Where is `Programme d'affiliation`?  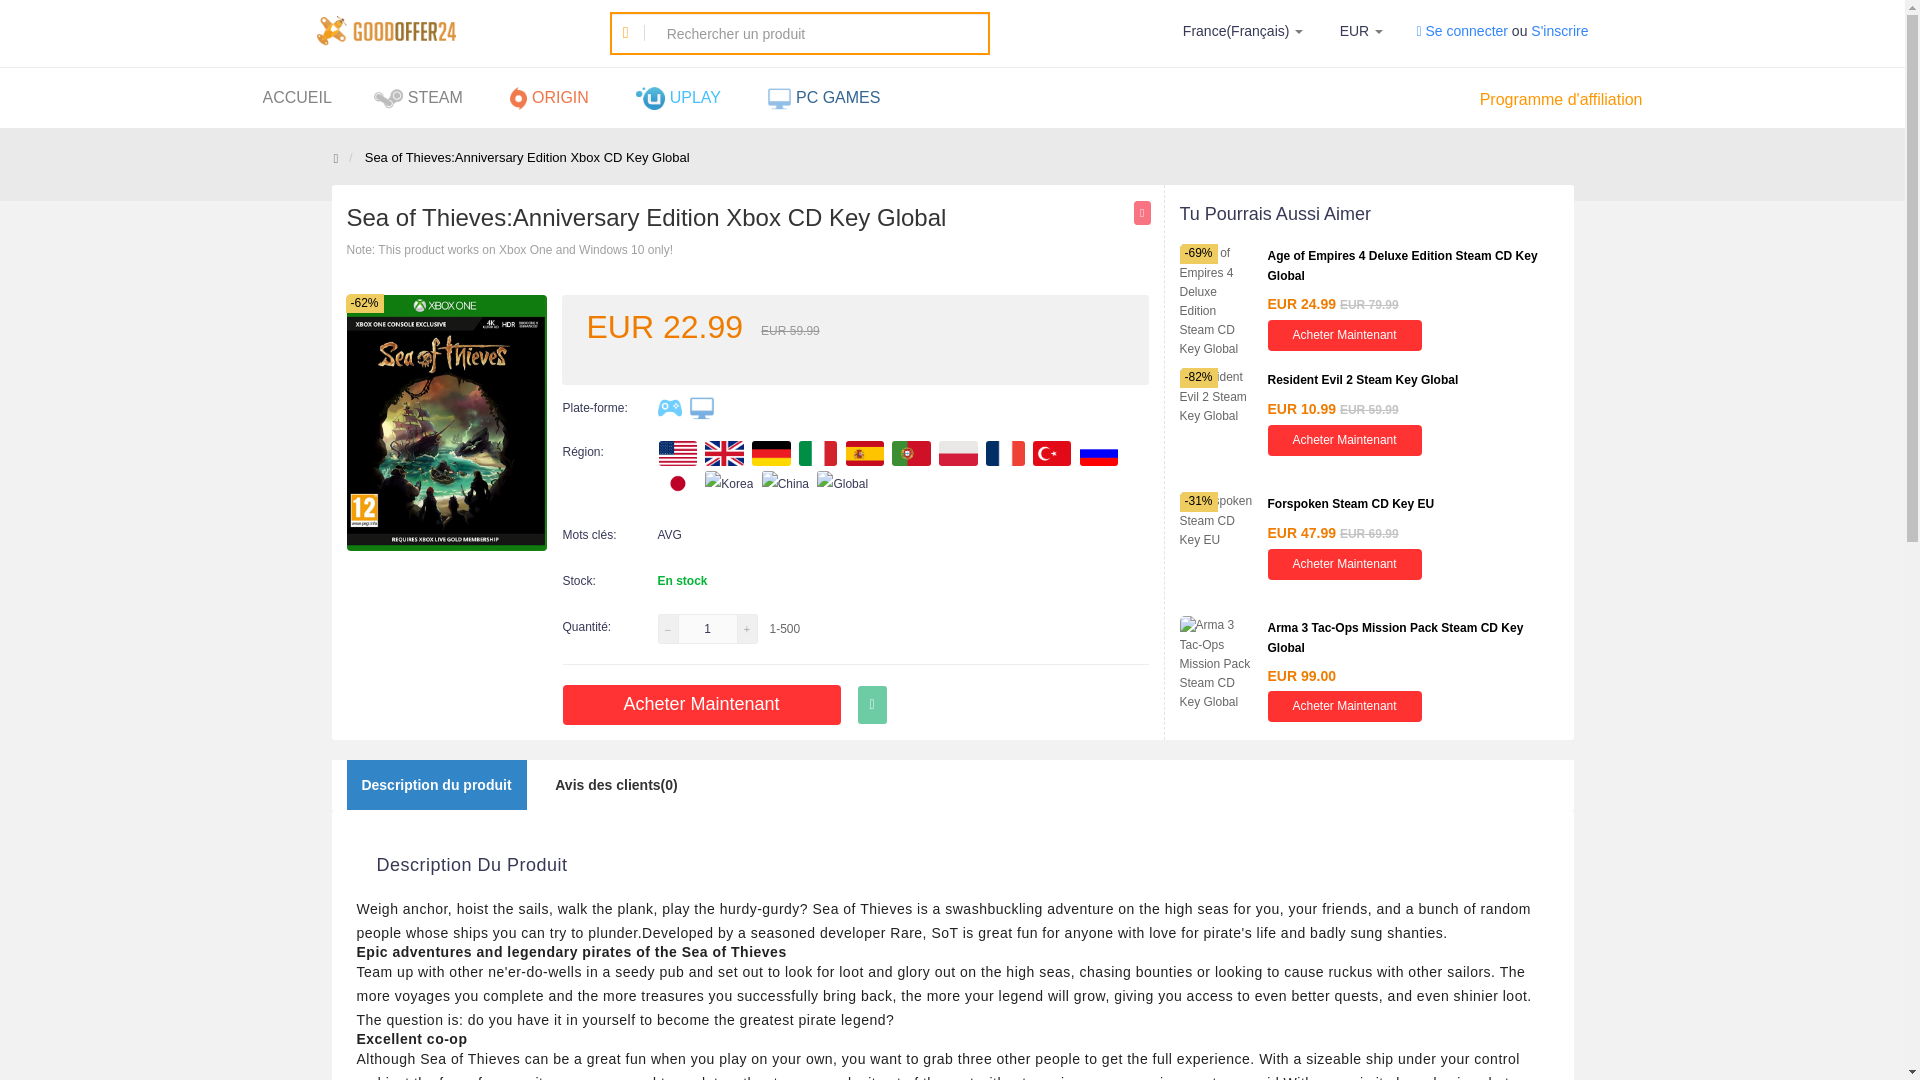
Programme d'affiliation is located at coordinates (1562, 99).